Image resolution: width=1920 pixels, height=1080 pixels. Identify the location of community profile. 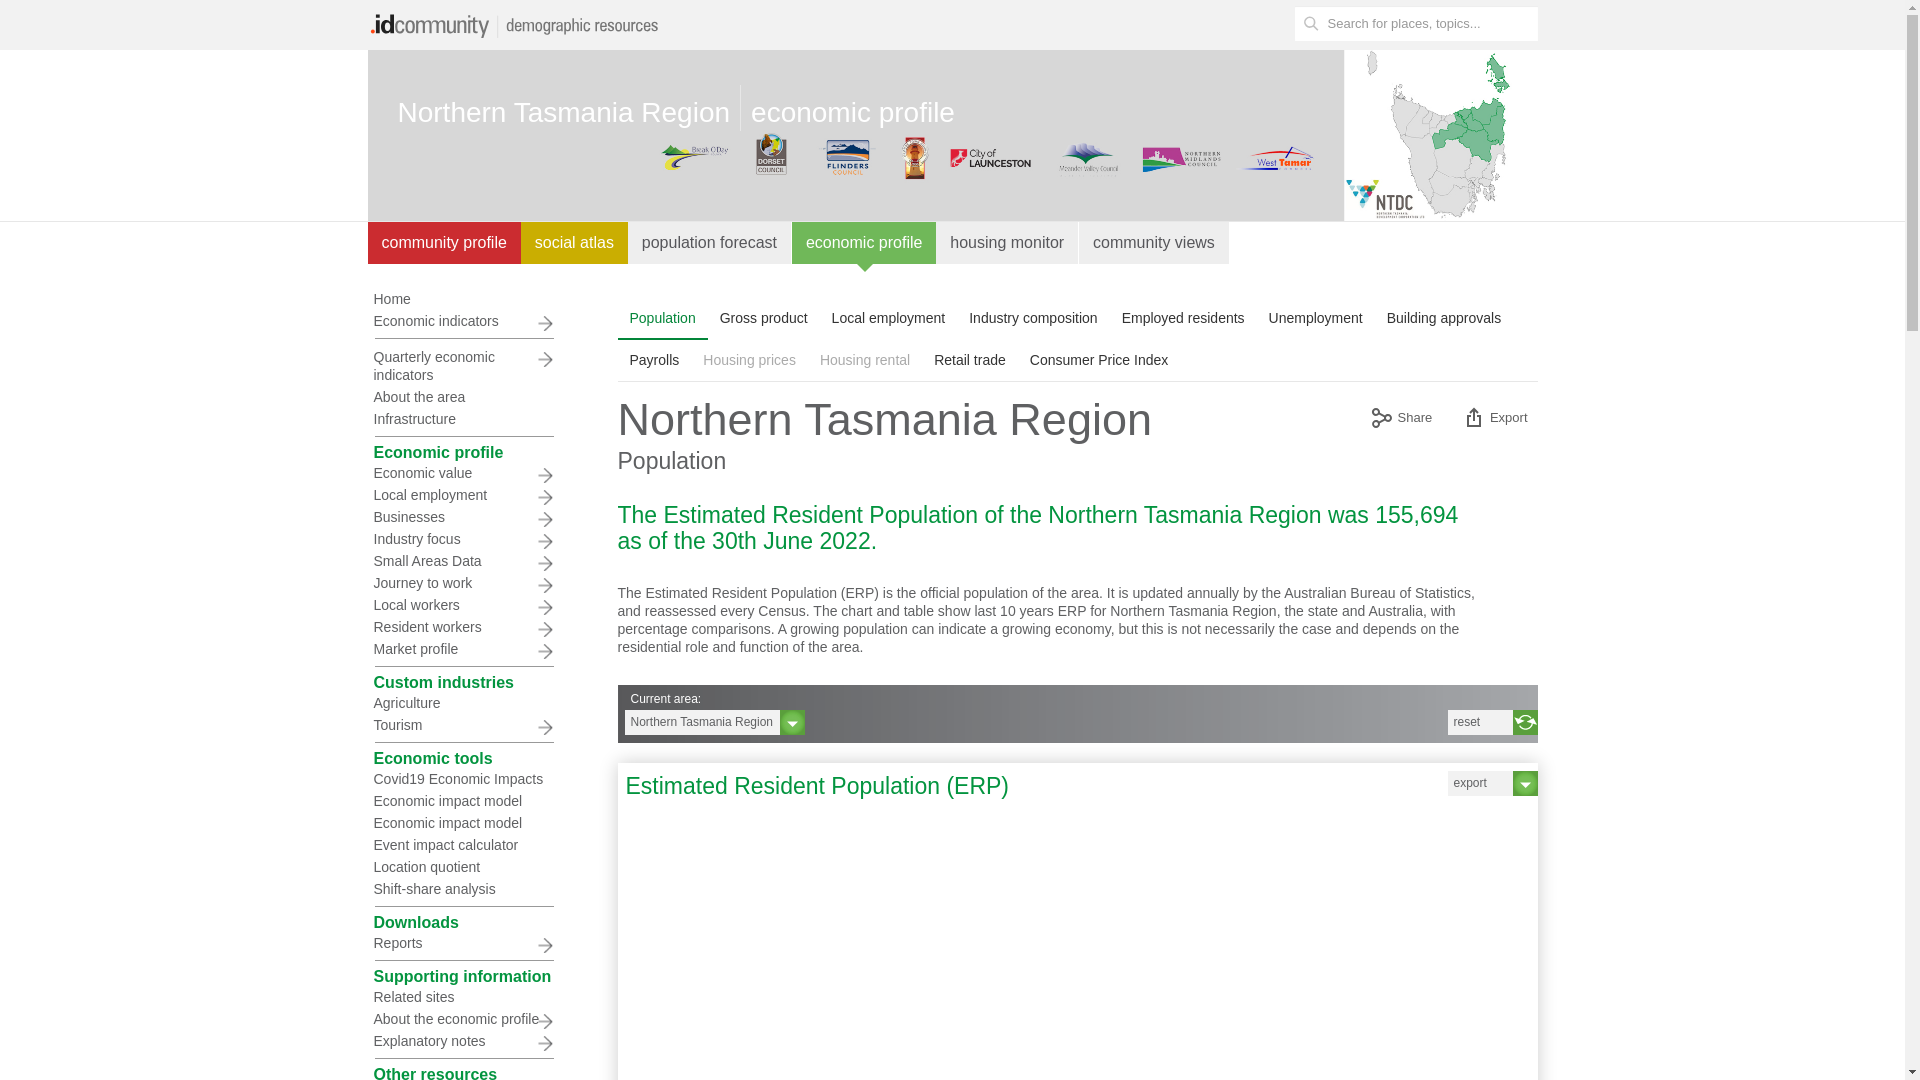
(444, 243).